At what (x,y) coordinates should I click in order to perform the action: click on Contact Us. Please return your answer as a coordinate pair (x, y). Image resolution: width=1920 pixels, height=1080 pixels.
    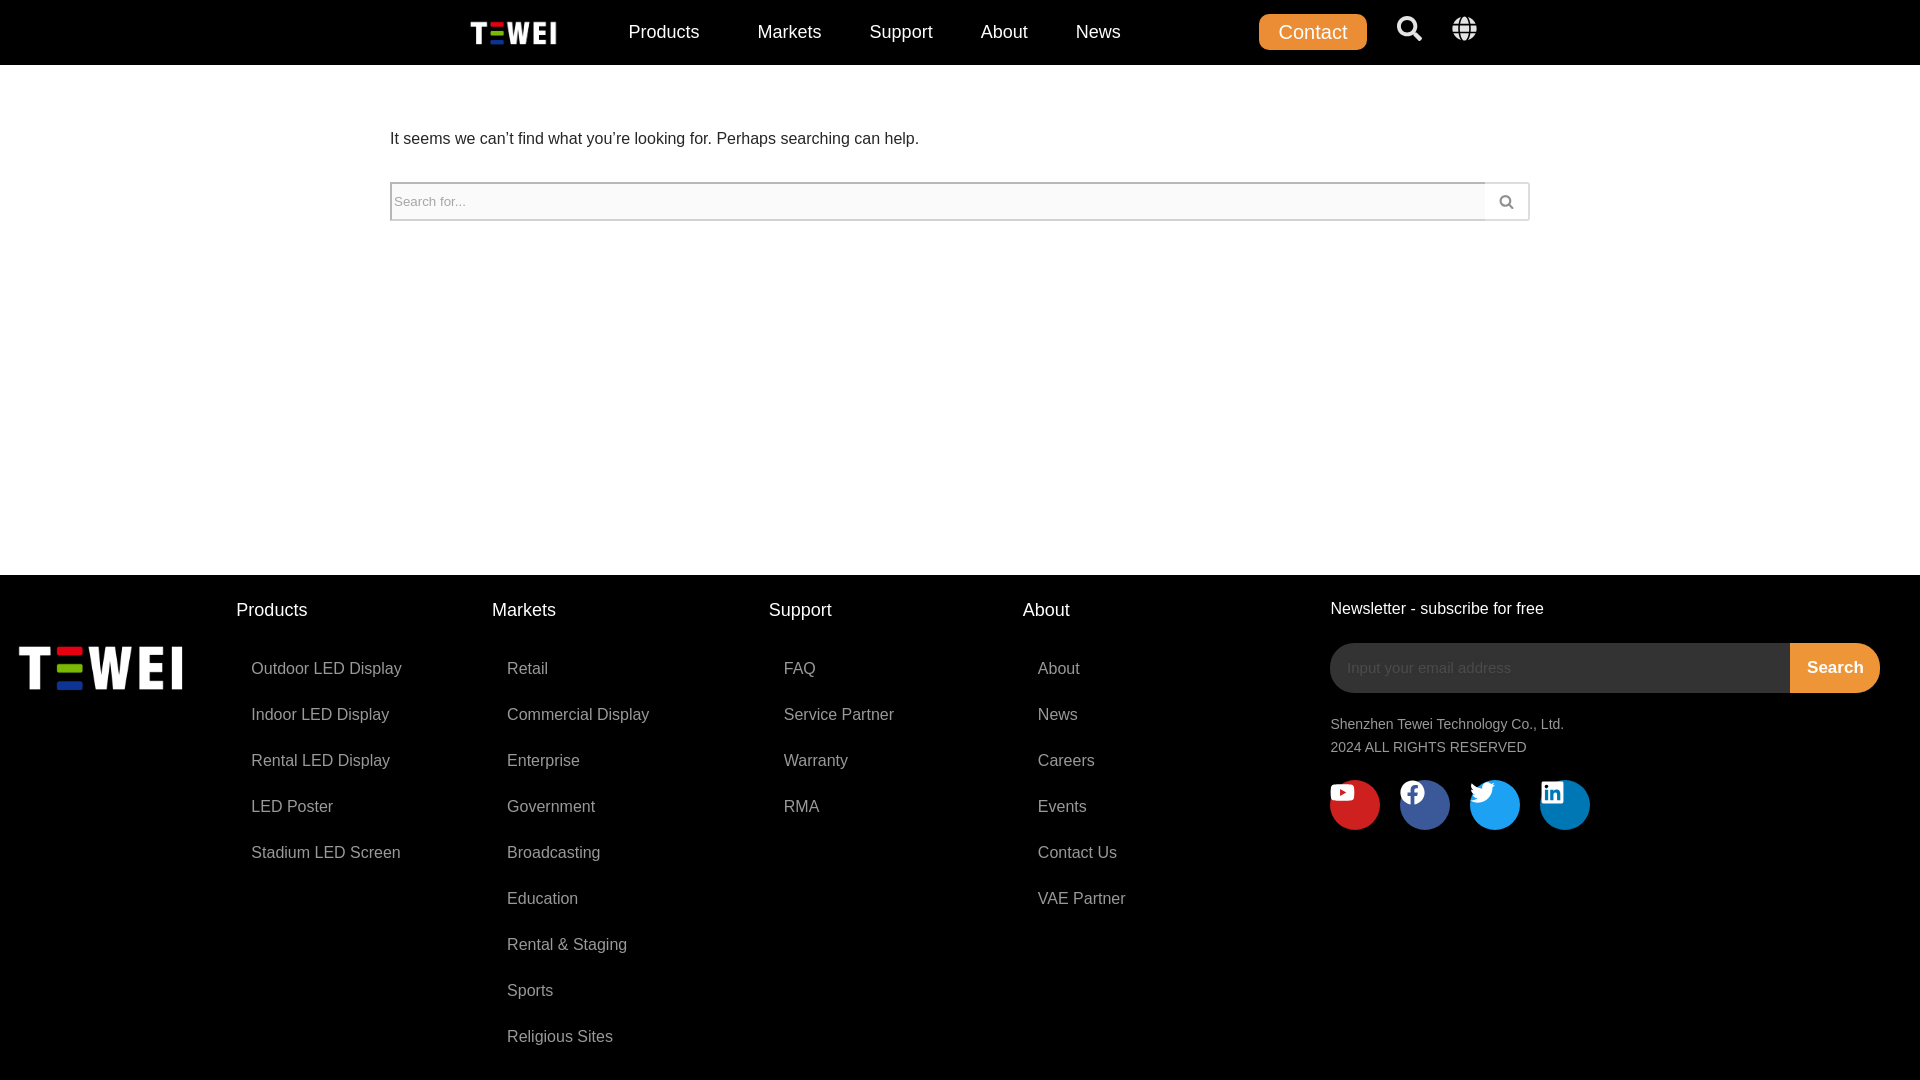
    Looking at the image, I should click on (1167, 852).